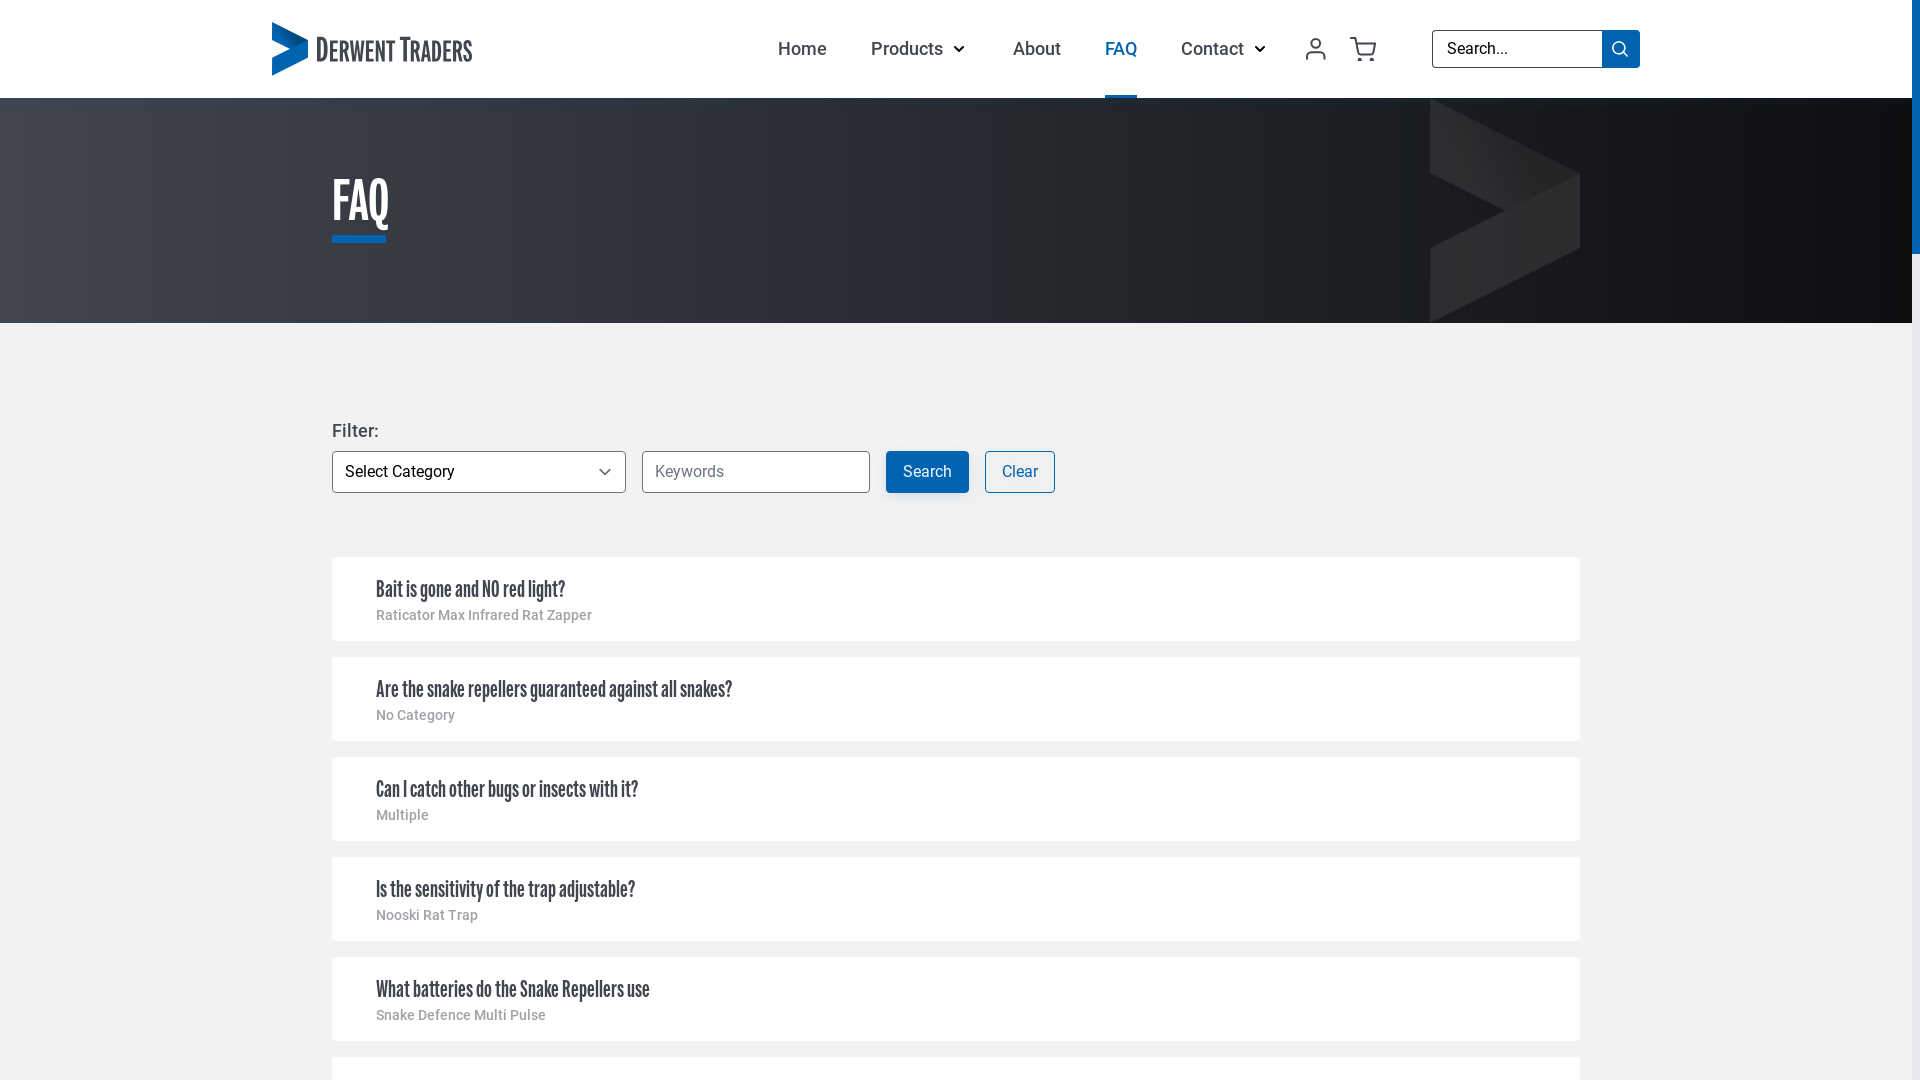 The width and height of the screenshot is (1920, 1080). I want to click on Clear, so click(1020, 472).